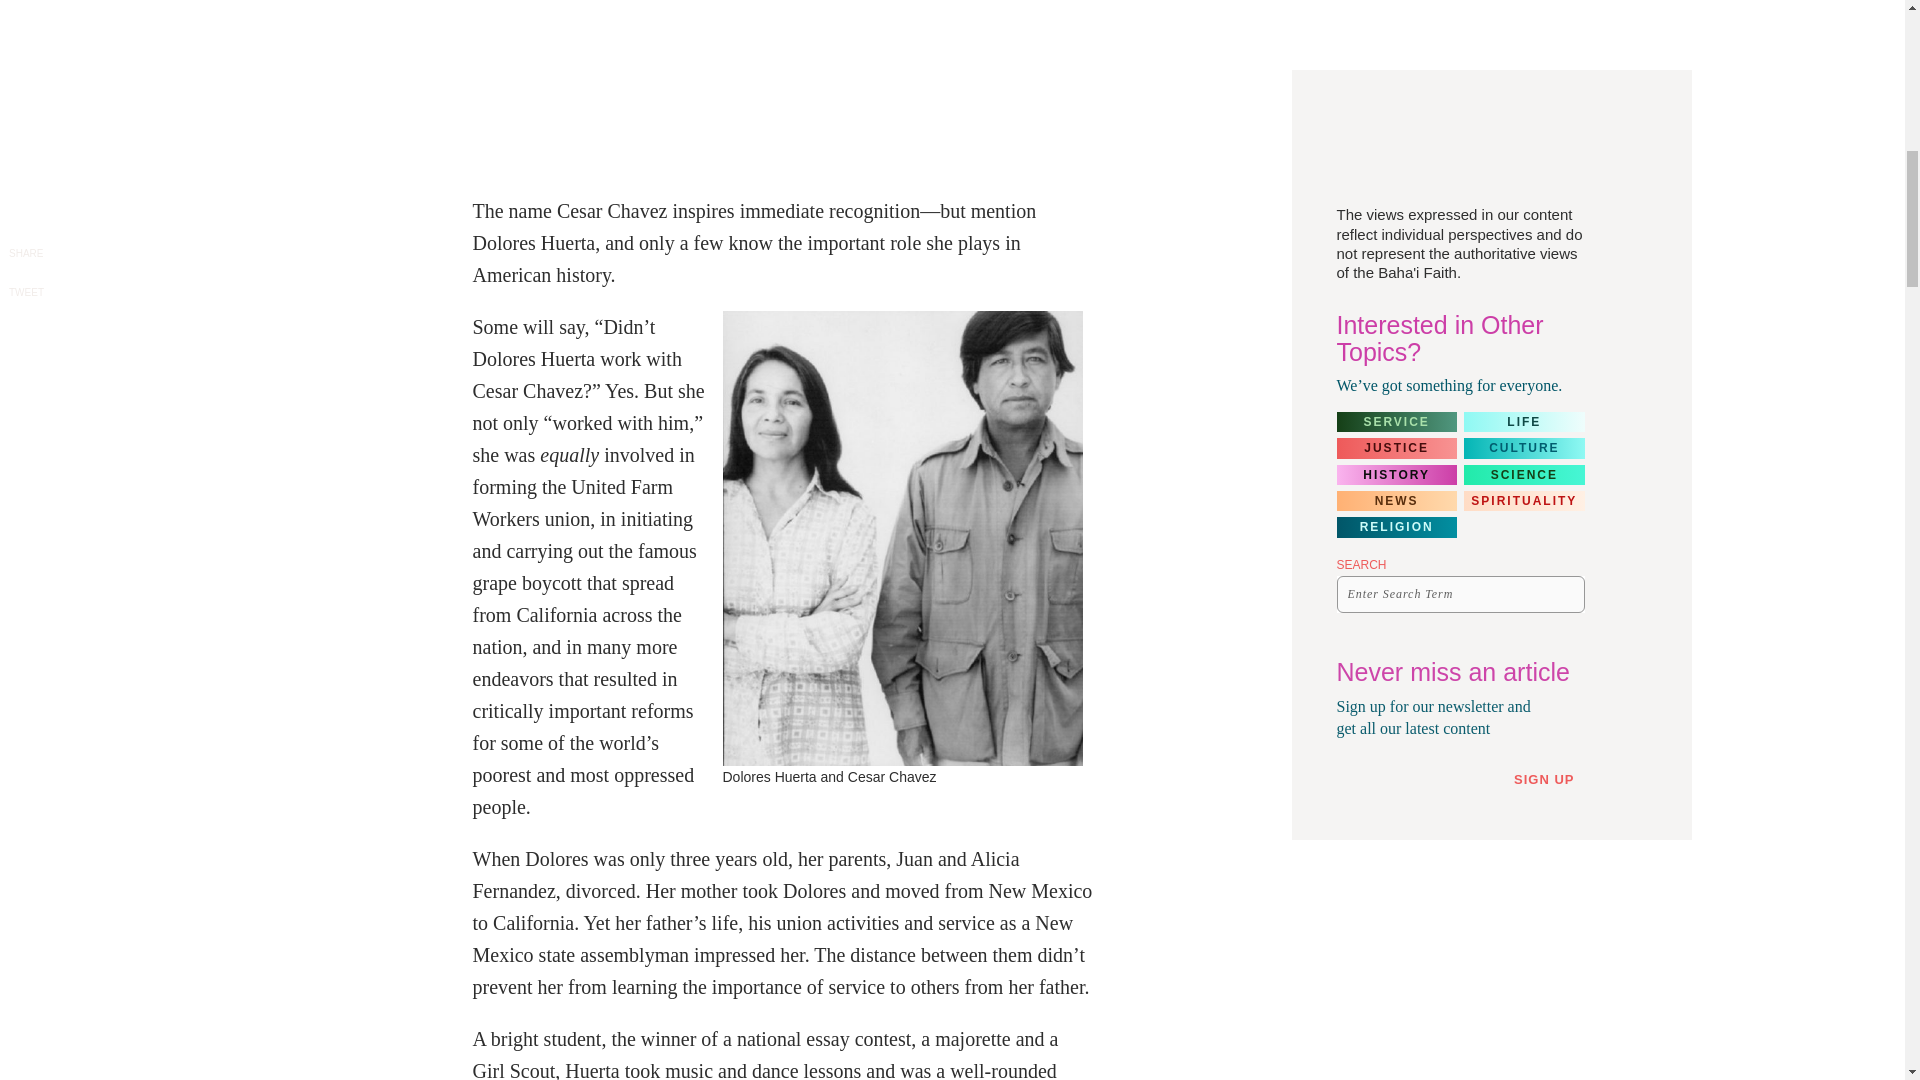  What do you see at coordinates (1460, 594) in the screenshot?
I see `Search for:` at bounding box center [1460, 594].